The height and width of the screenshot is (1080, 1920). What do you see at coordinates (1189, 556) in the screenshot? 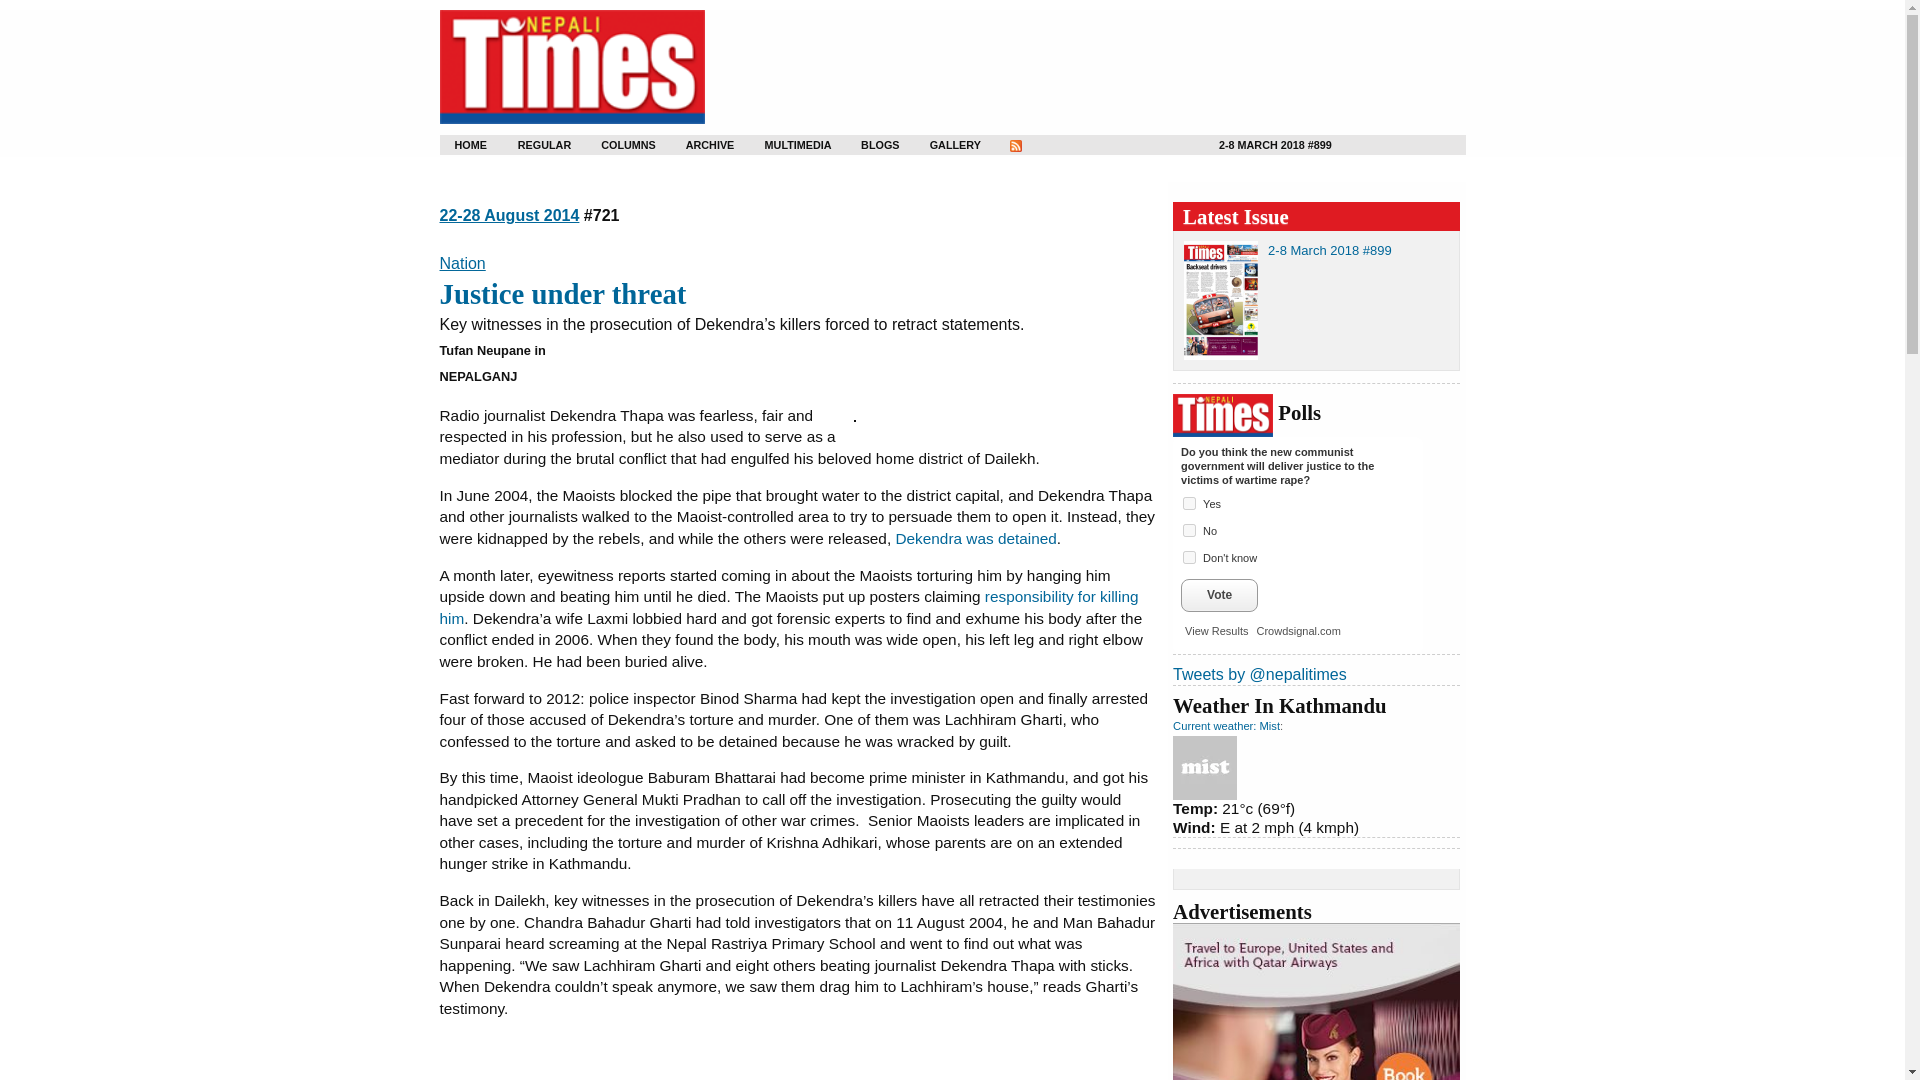
I see `45613187` at bounding box center [1189, 556].